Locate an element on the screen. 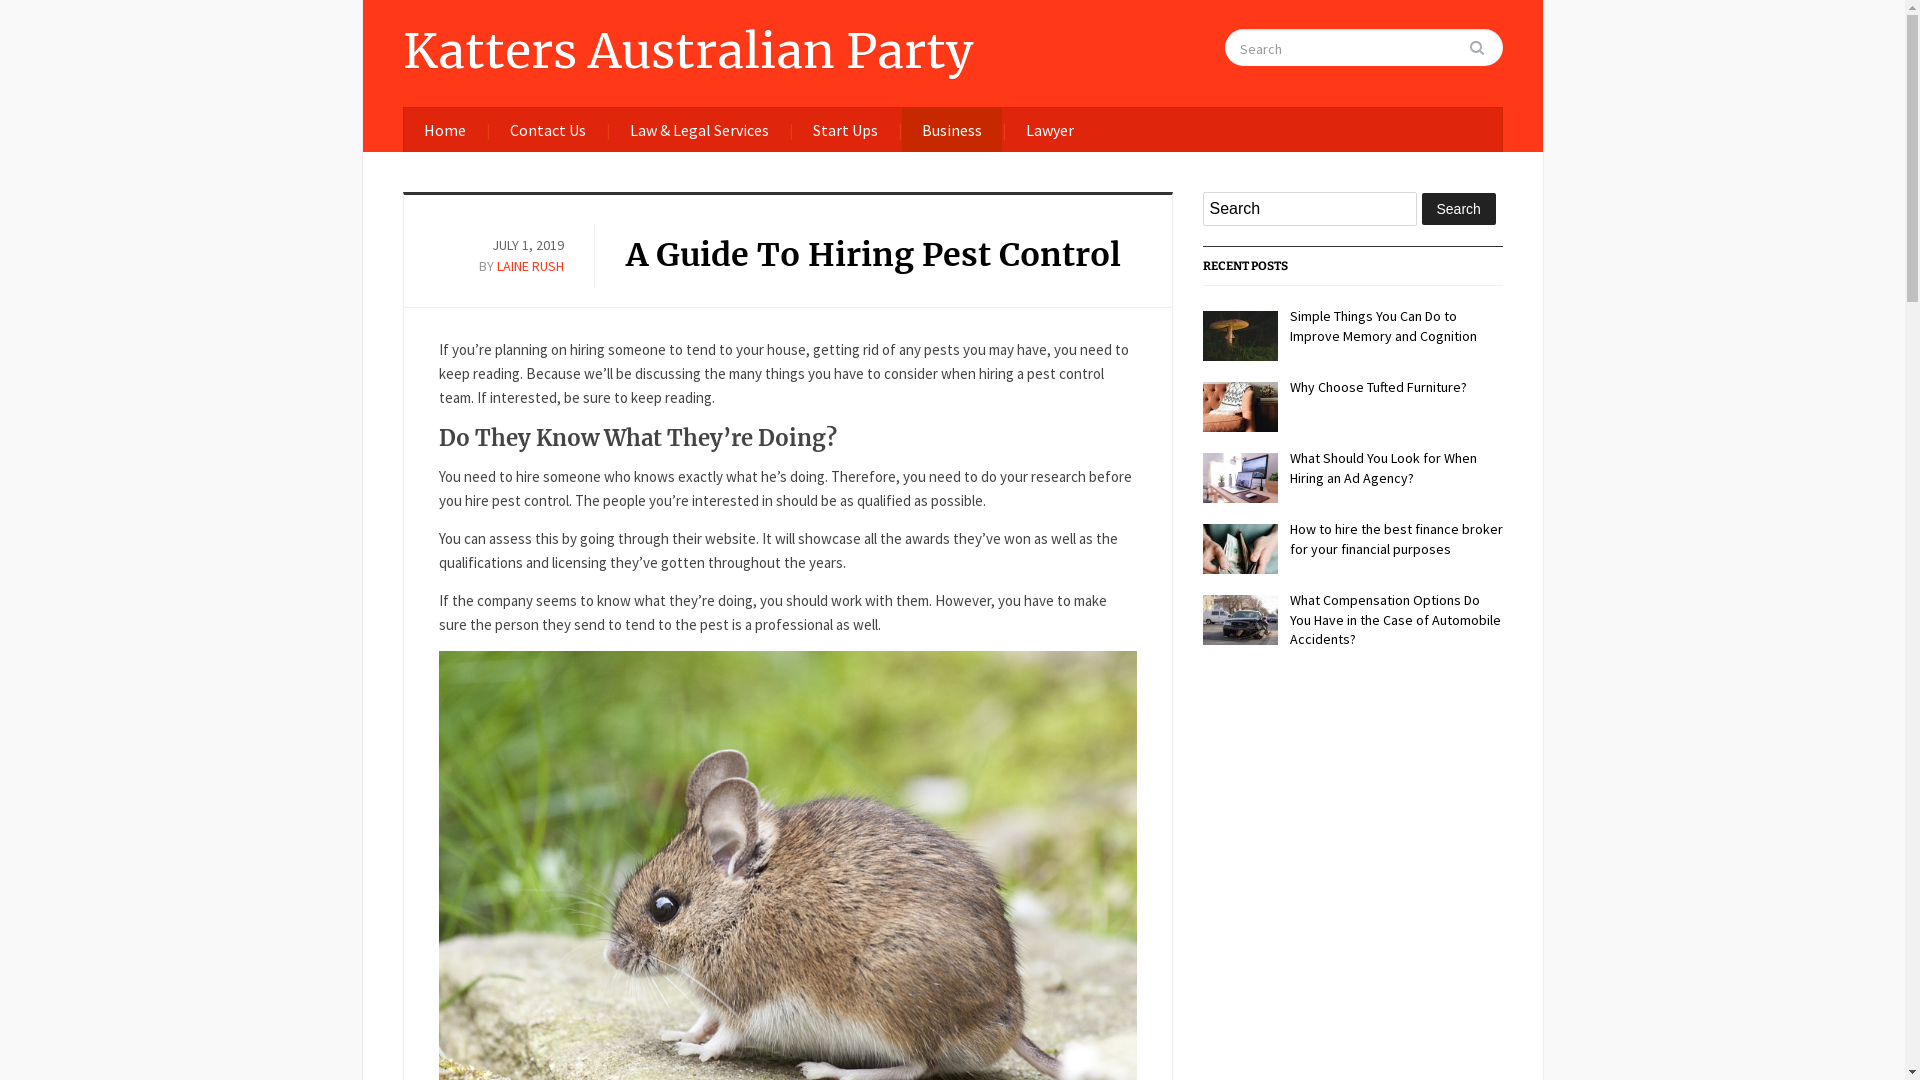 The height and width of the screenshot is (1080, 1920). Katters Australian Party is located at coordinates (687, 51).